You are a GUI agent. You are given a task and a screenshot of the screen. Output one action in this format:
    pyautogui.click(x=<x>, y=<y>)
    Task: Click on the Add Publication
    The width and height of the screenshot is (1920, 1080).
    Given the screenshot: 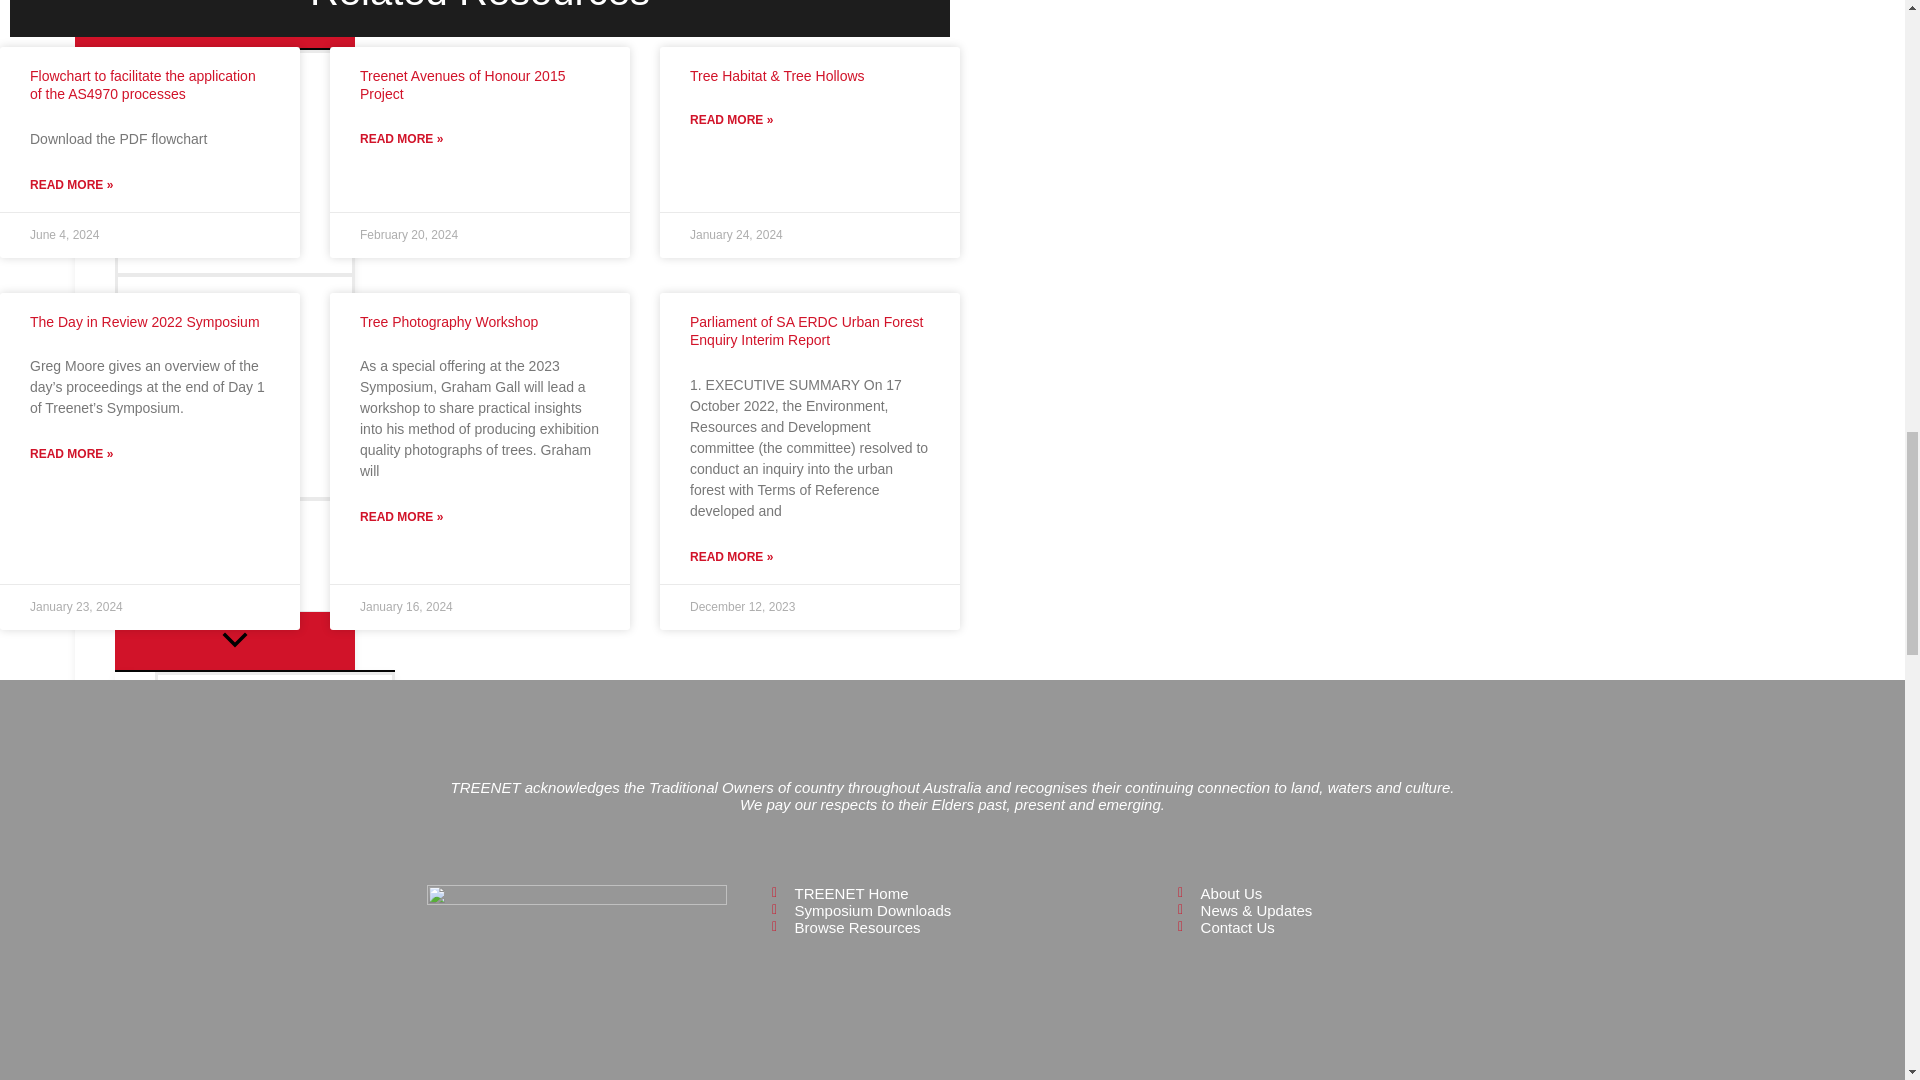 What is the action you would take?
    pyautogui.click(x=275, y=728)
    